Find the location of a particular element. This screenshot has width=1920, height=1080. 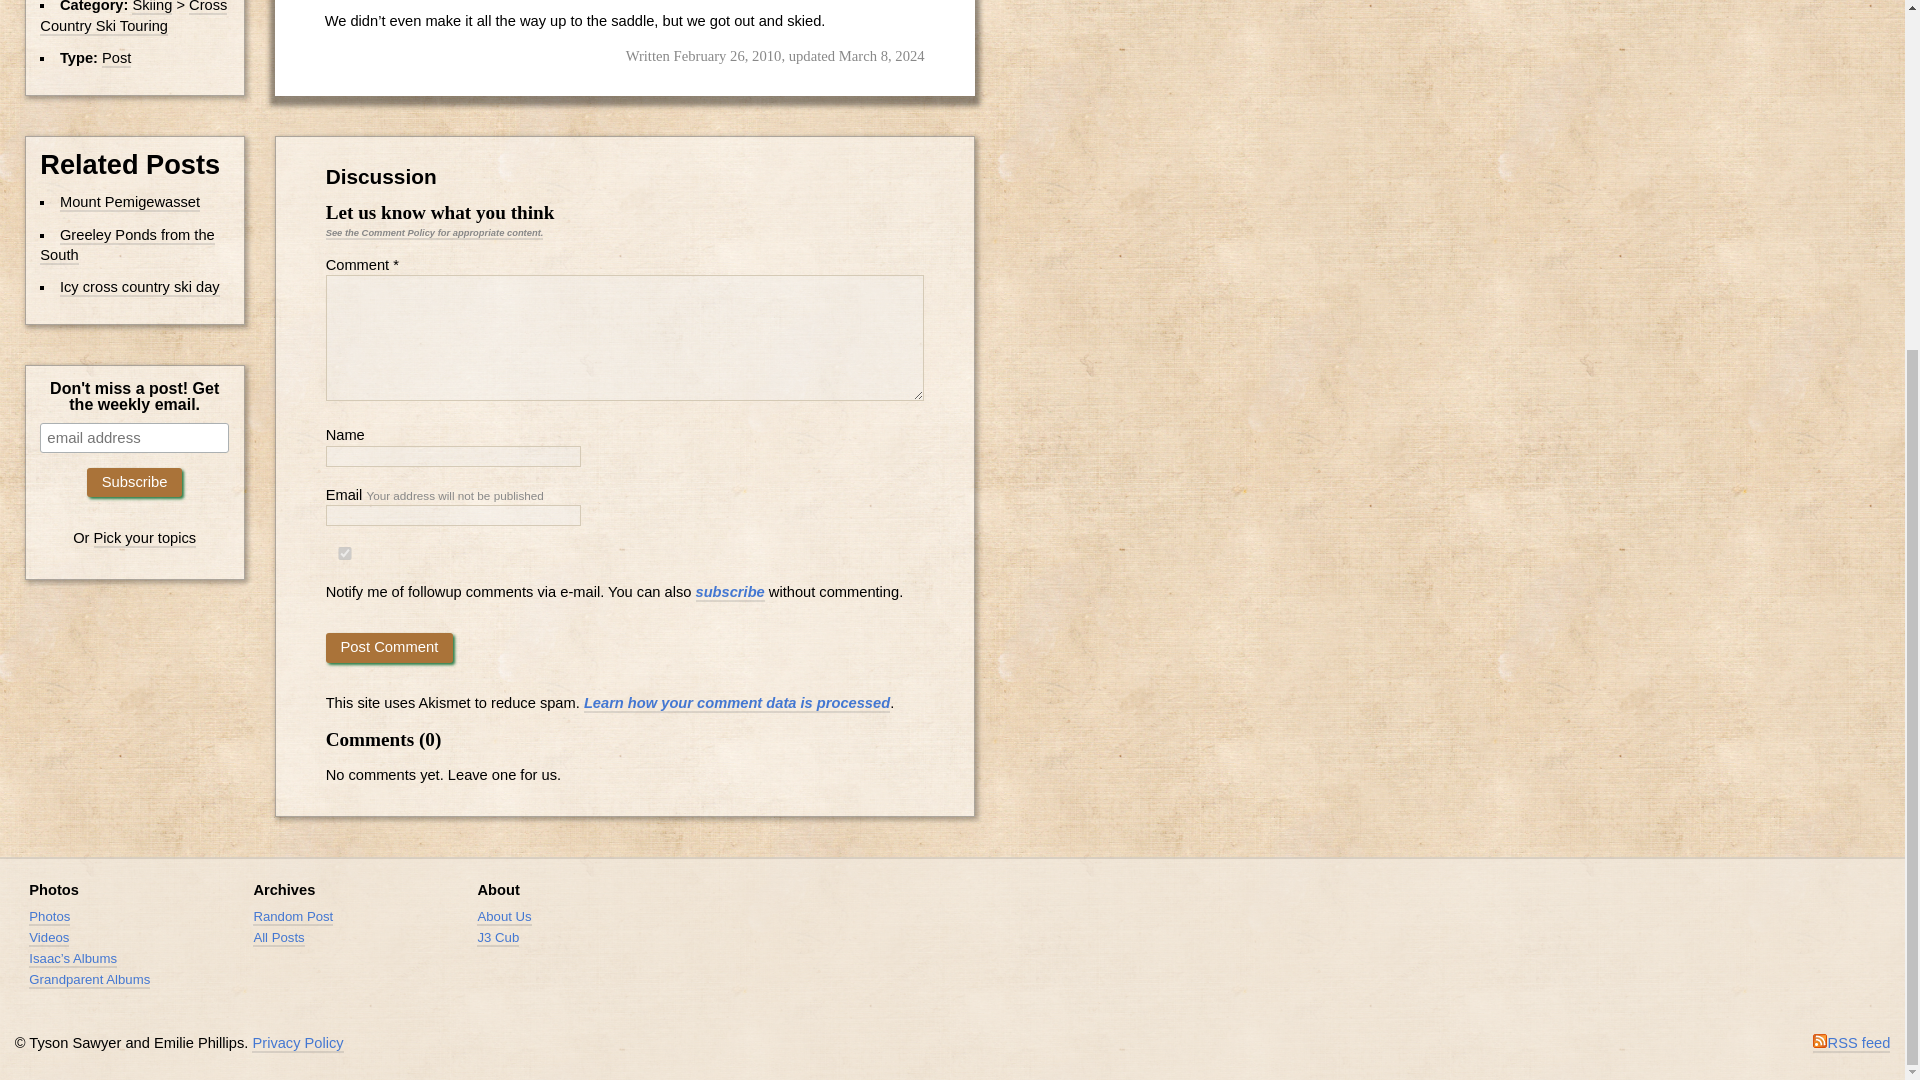

Post is located at coordinates (116, 58).